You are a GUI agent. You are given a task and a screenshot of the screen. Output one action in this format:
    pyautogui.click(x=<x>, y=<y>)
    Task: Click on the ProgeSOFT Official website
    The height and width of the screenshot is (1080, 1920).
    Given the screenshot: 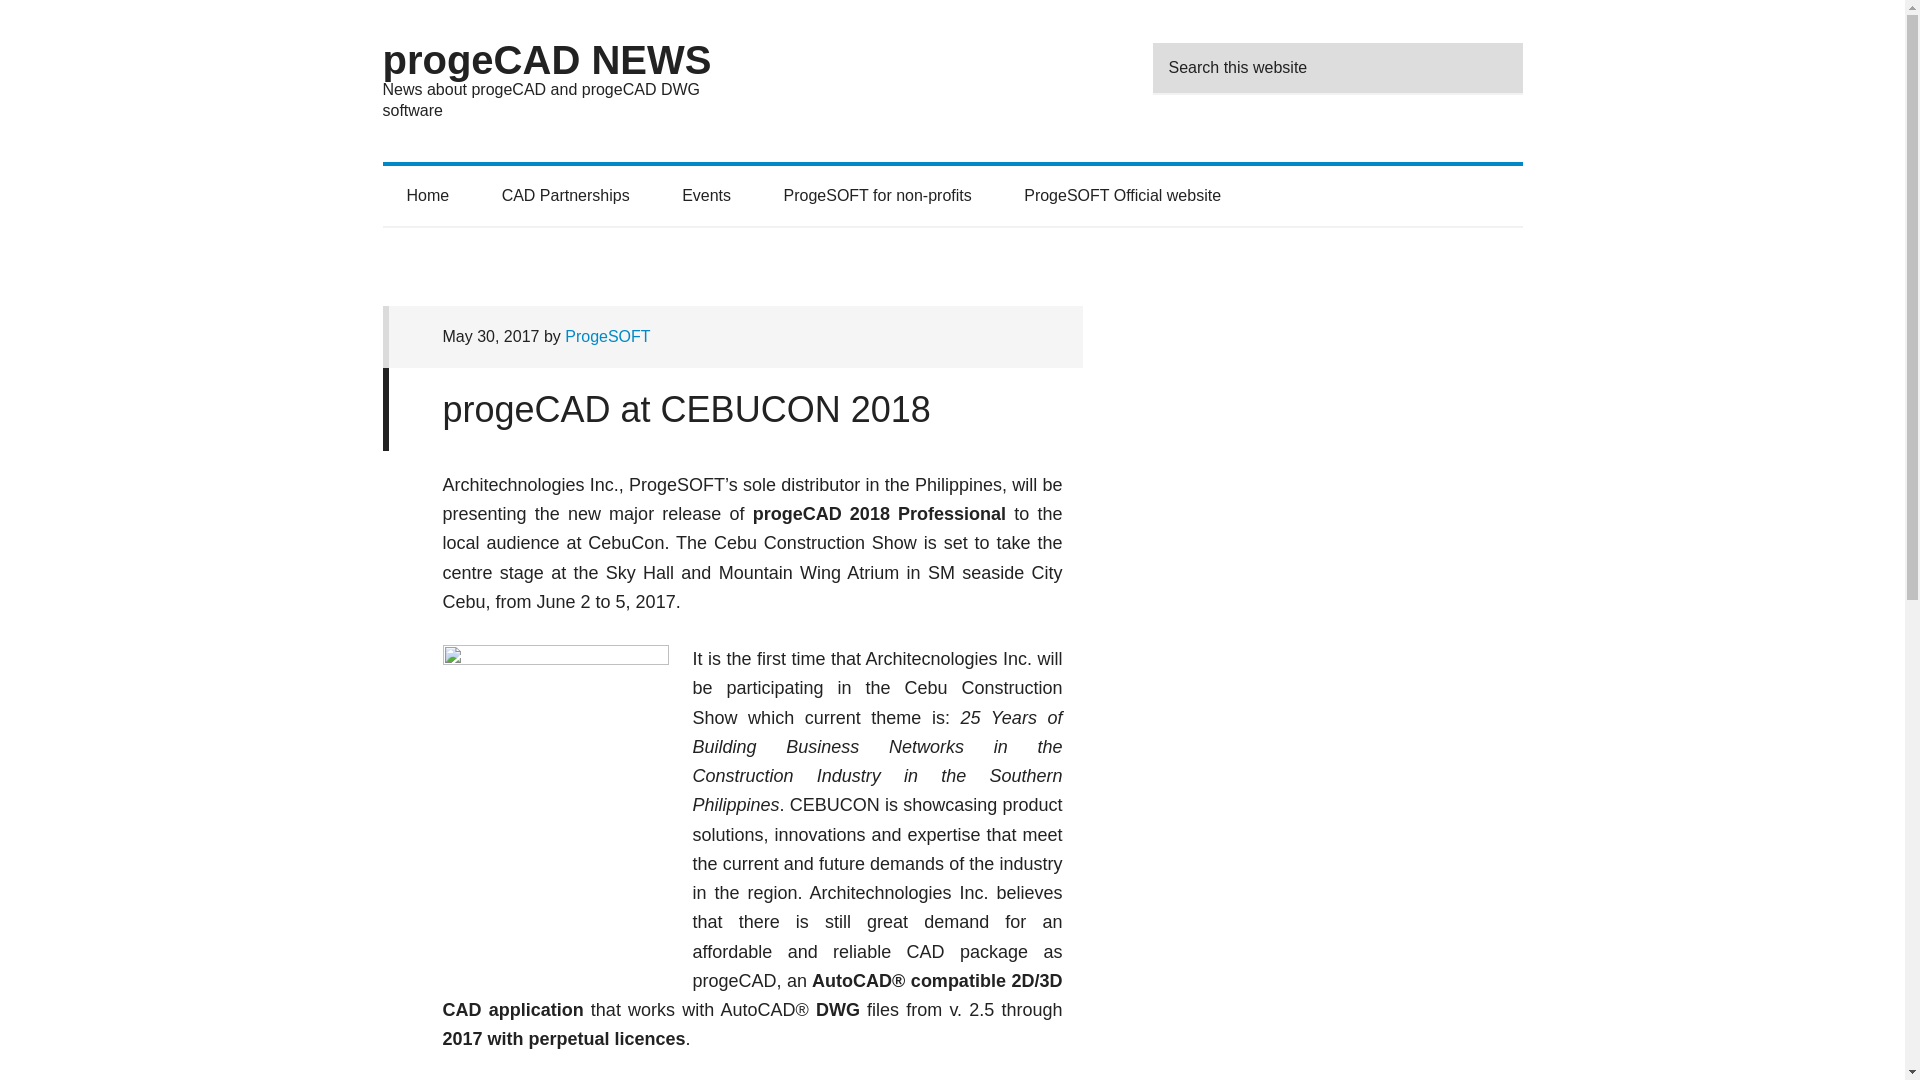 What is the action you would take?
    pyautogui.click(x=1122, y=196)
    